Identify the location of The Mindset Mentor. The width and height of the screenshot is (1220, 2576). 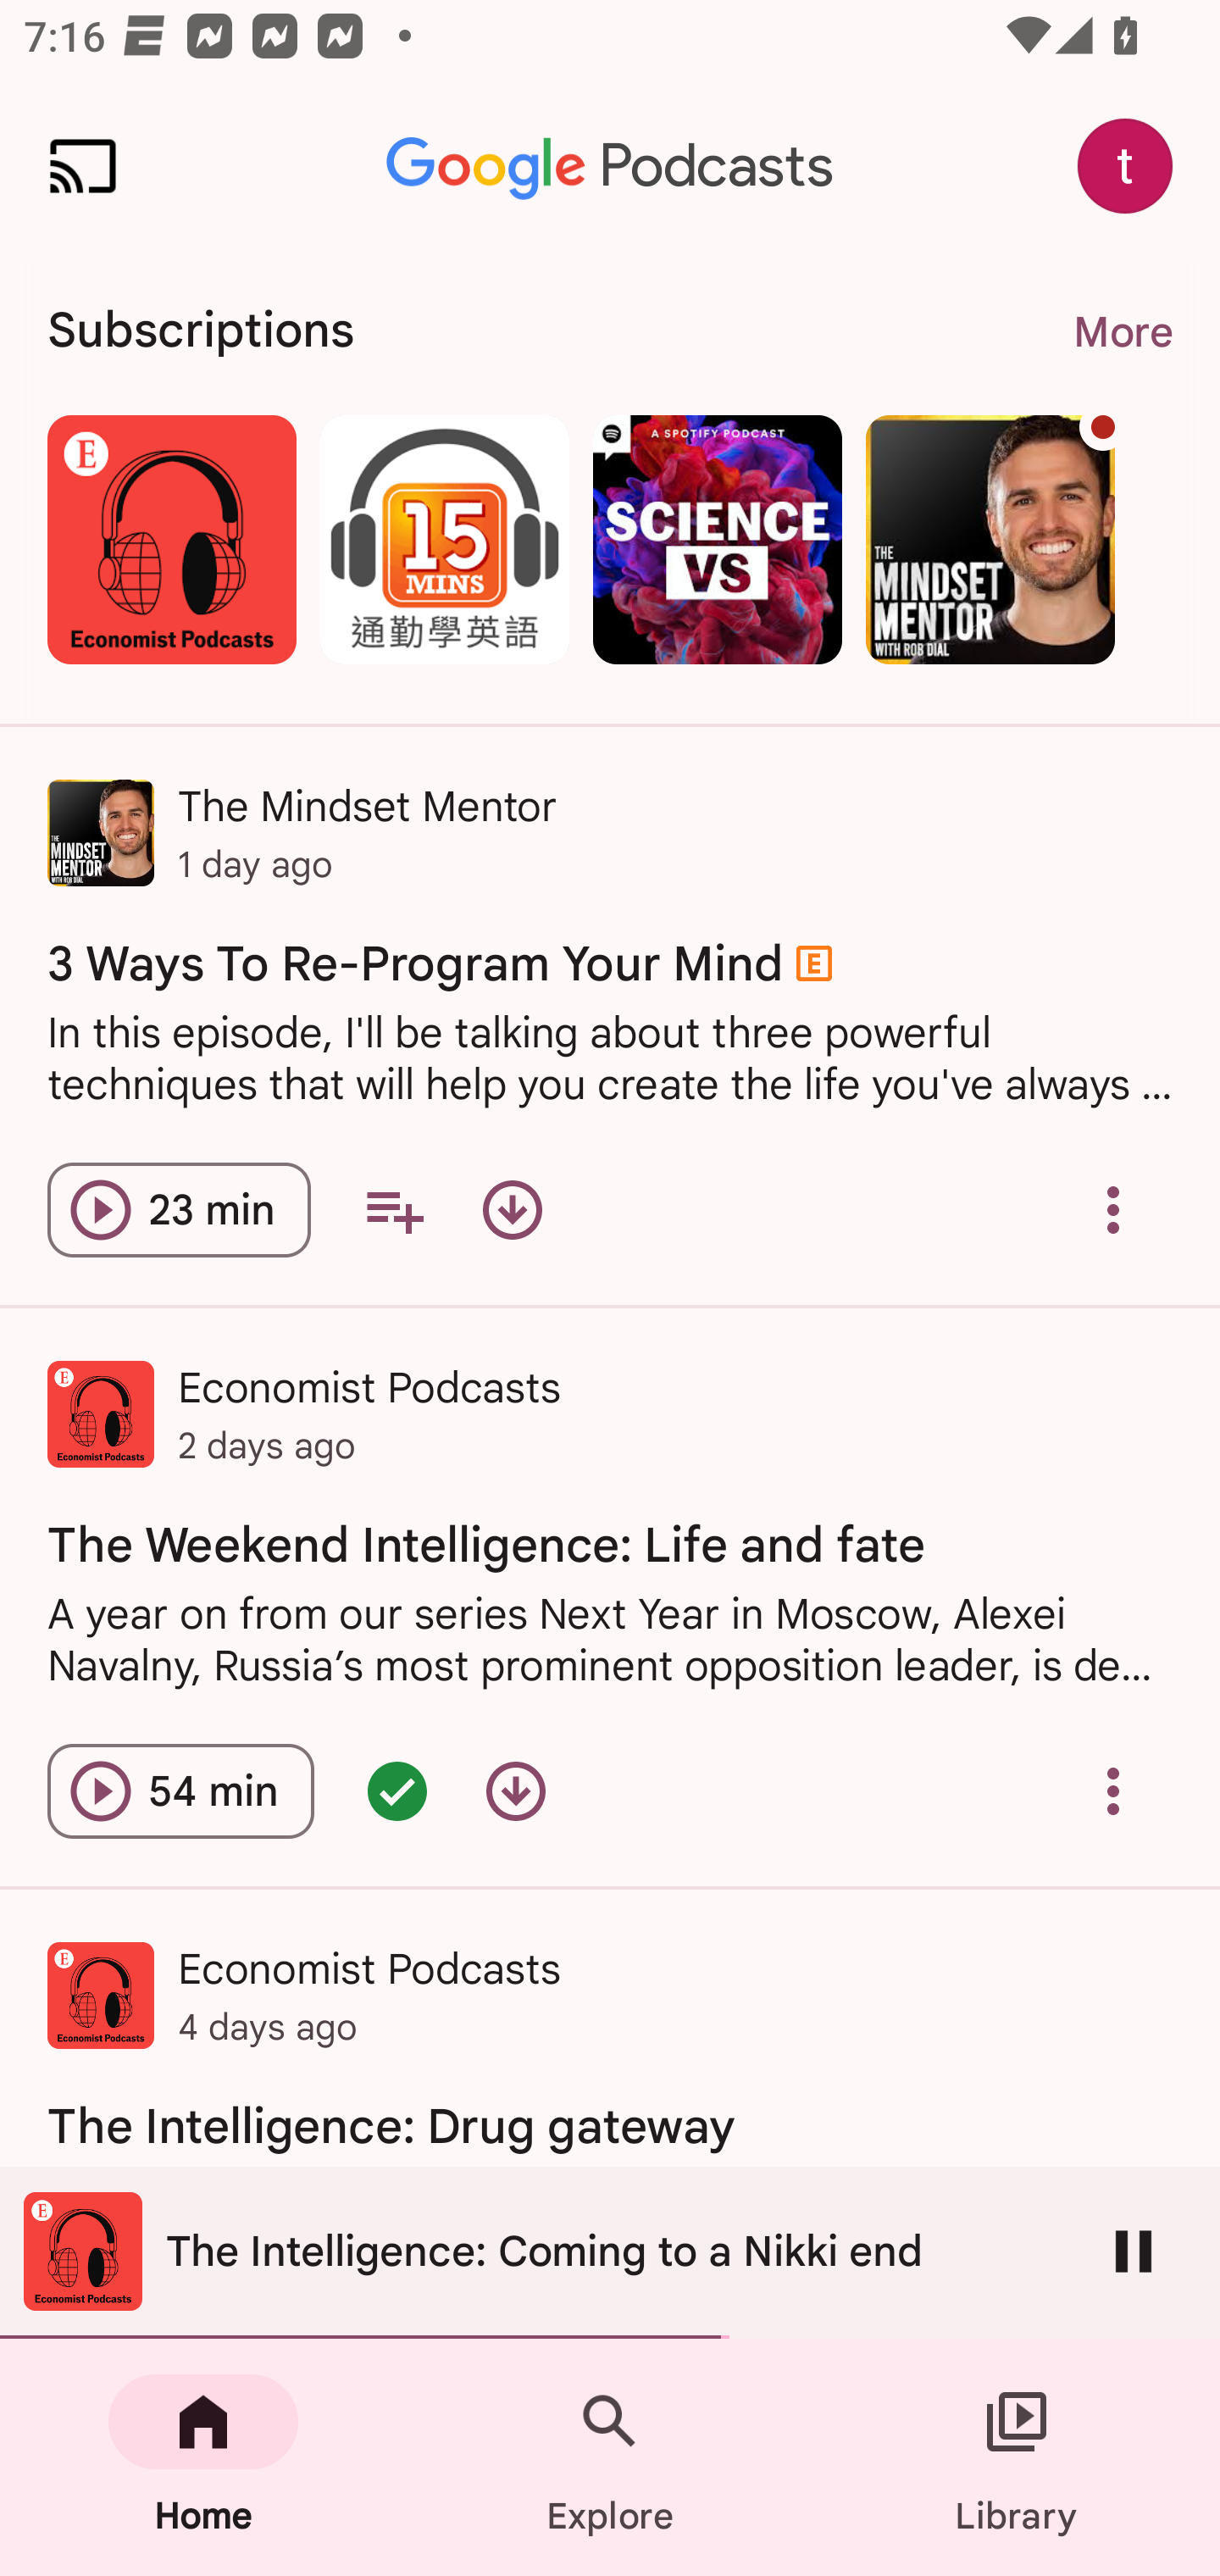
(990, 539).